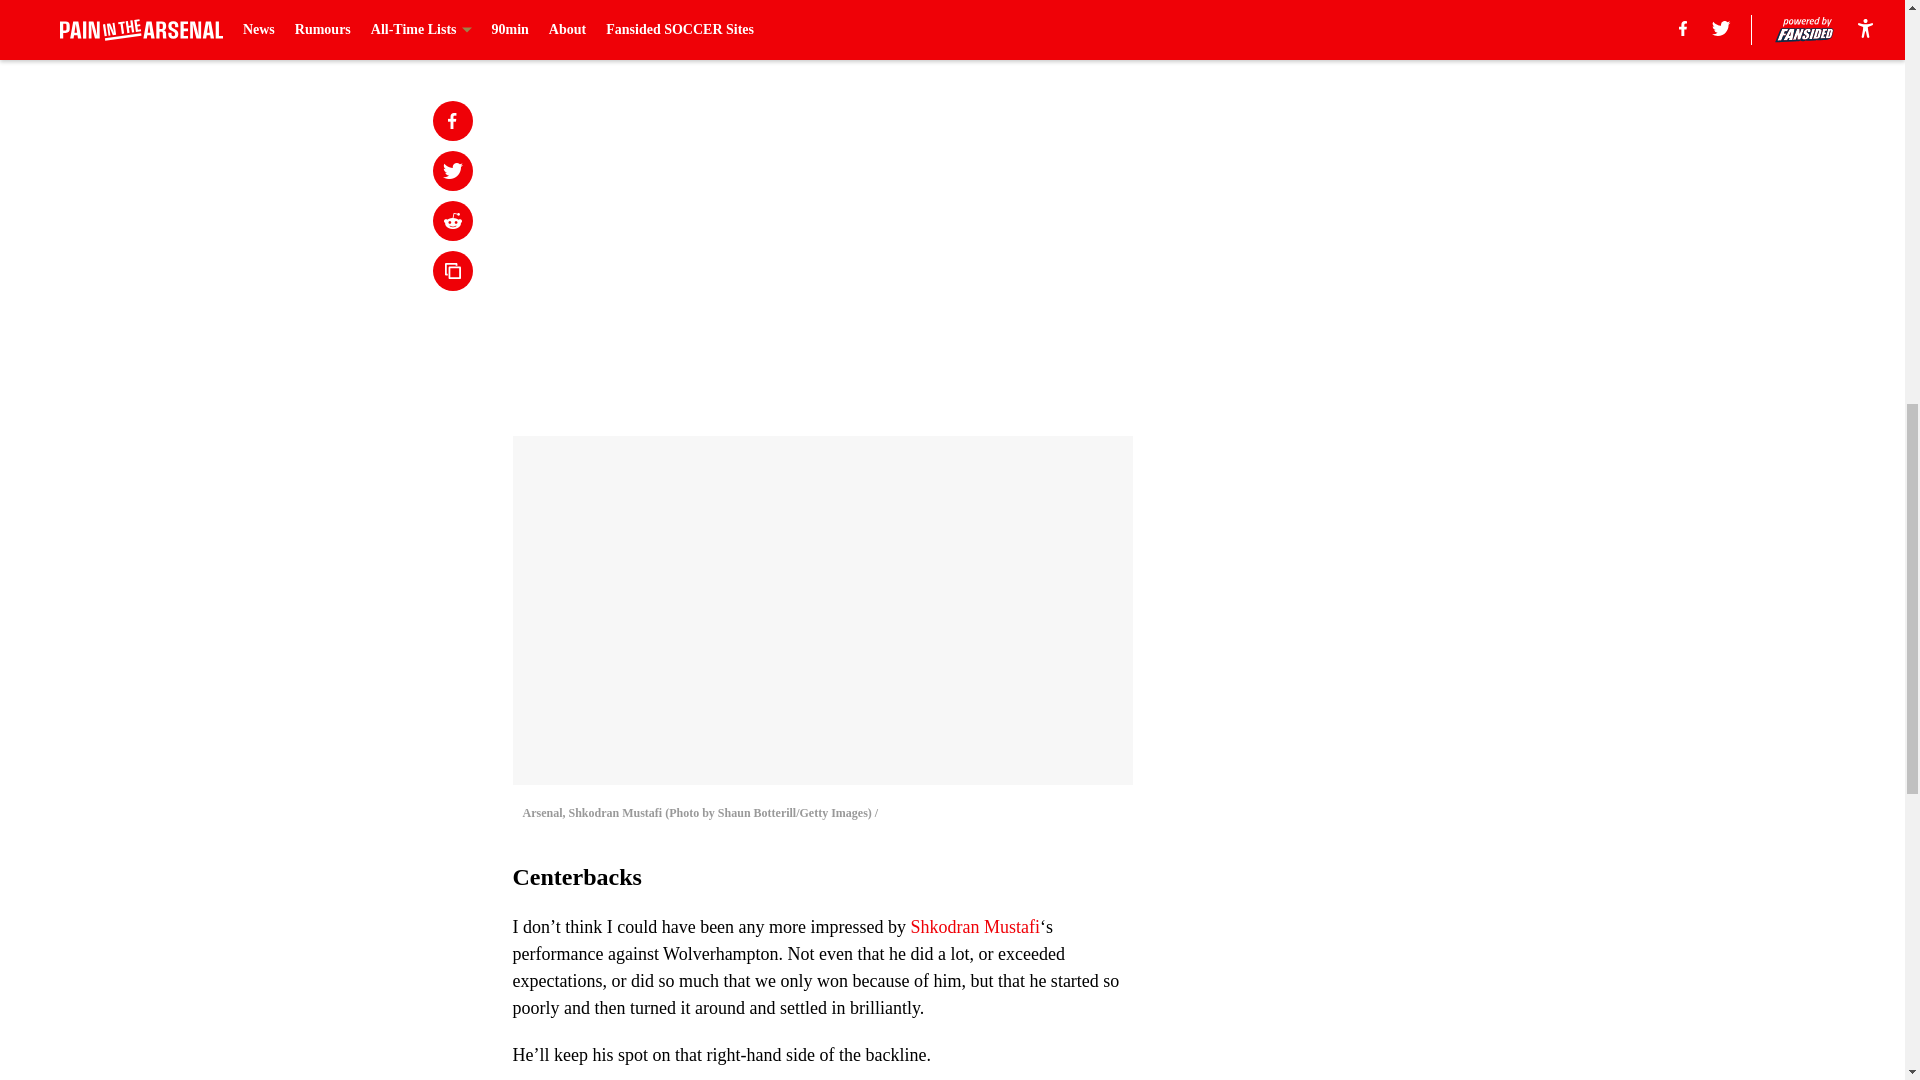 The height and width of the screenshot is (1080, 1920). What do you see at coordinates (1072, 27) in the screenshot?
I see `Next` at bounding box center [1072, 27].